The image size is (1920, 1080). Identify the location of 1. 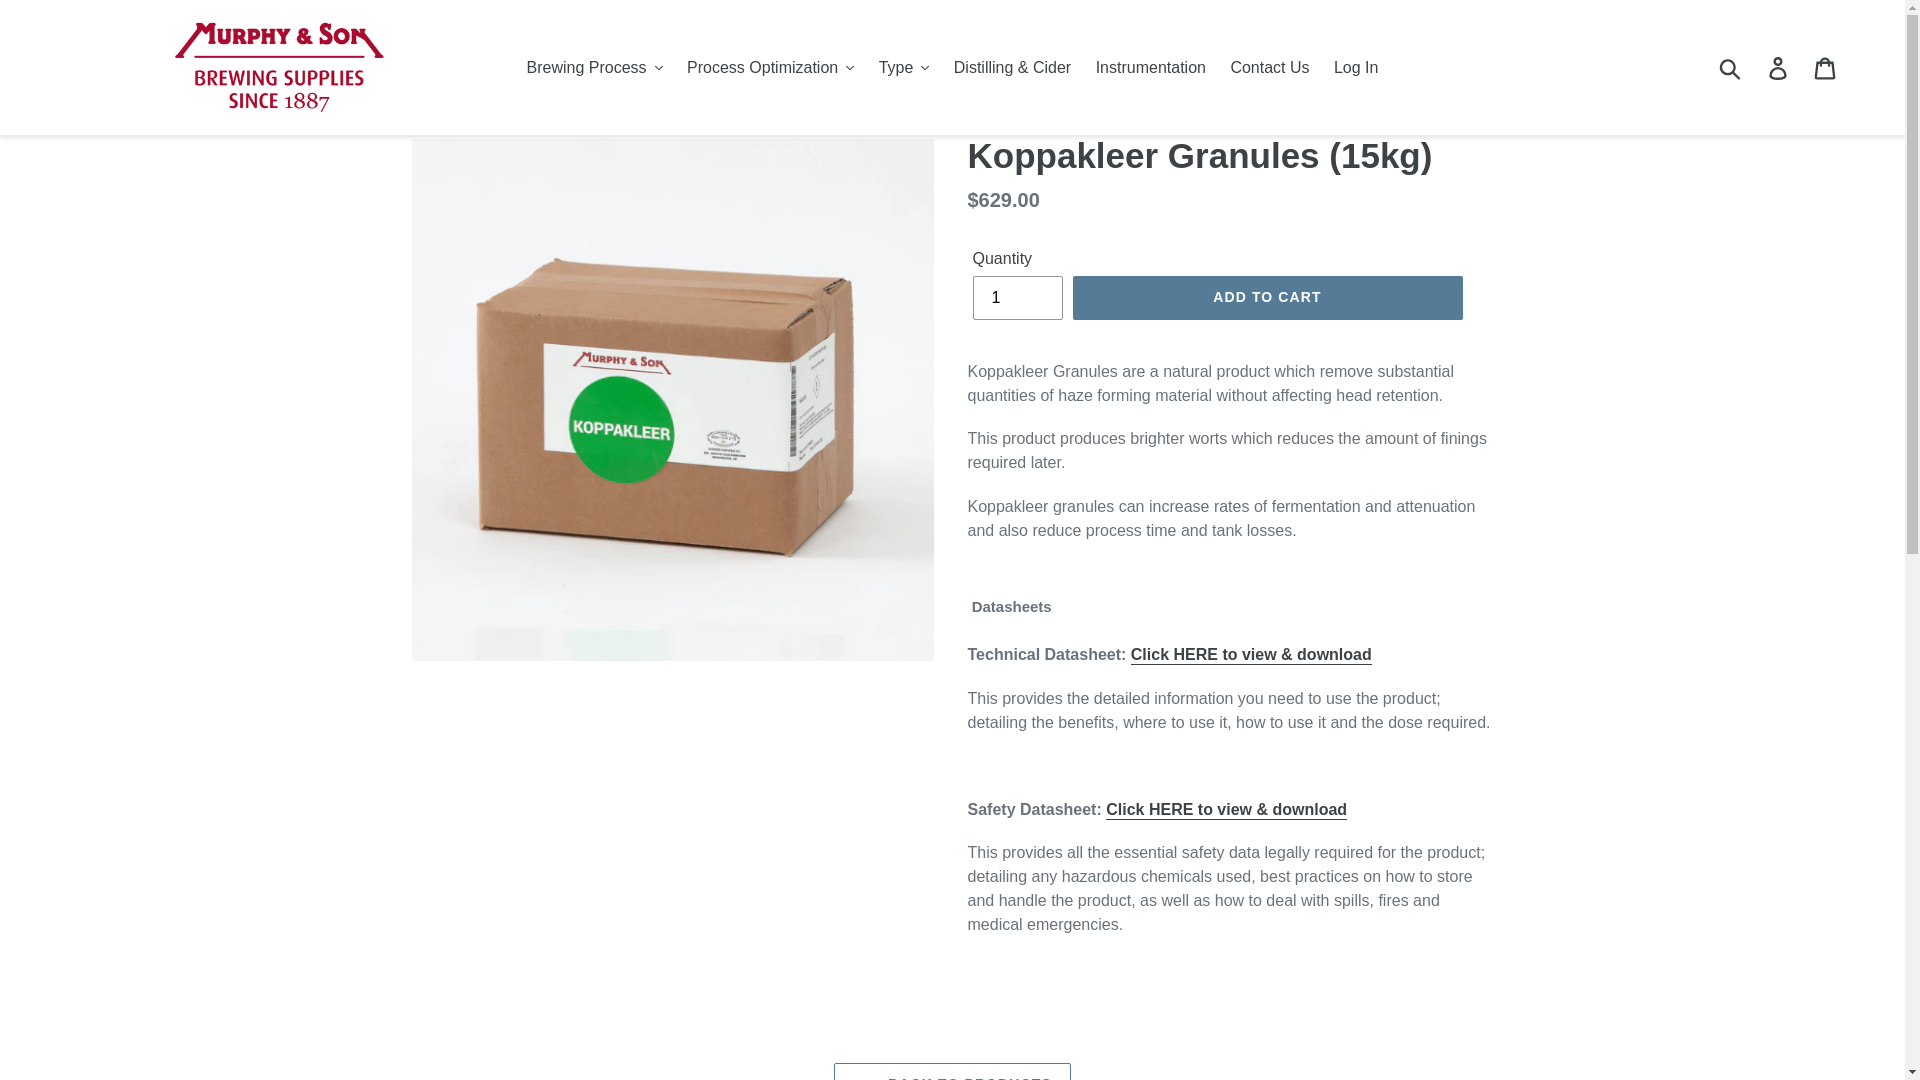
(1016, 298).